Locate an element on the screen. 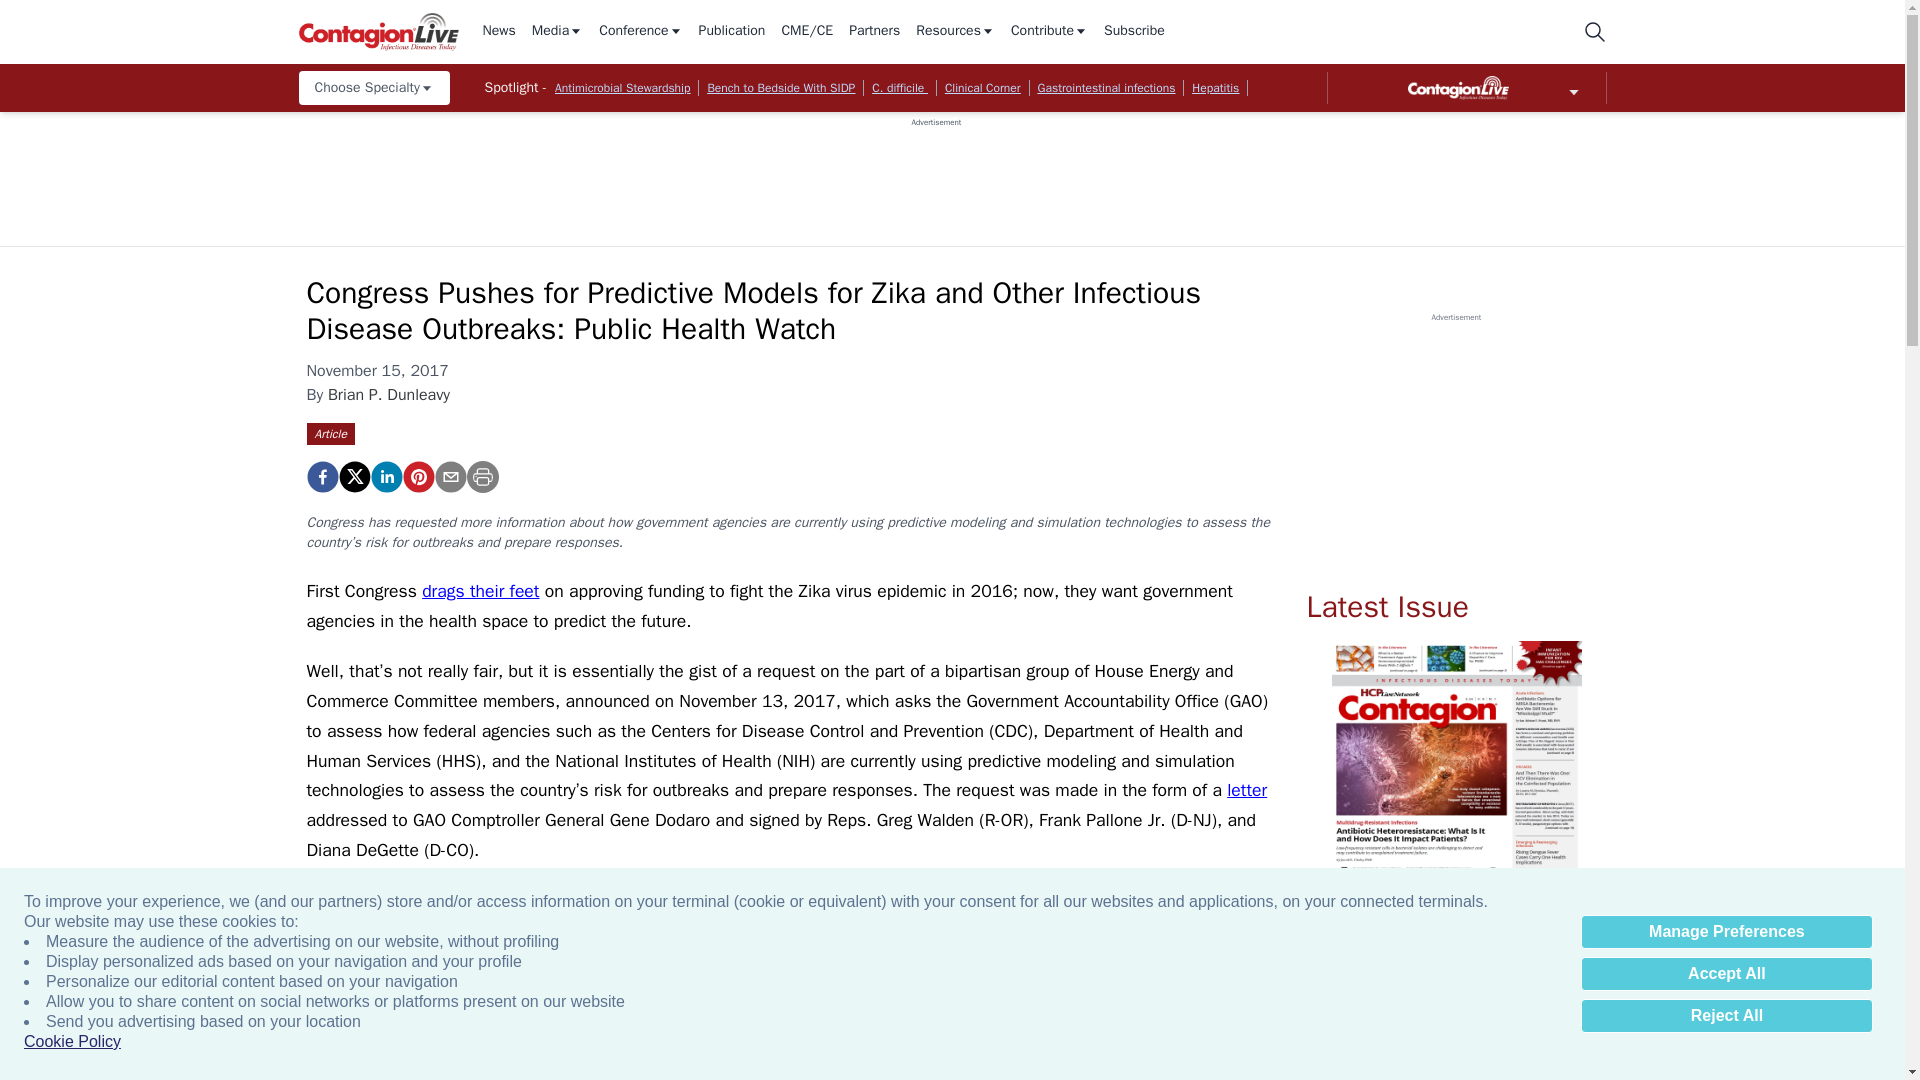  Publication is located at coordinates (732, 32).